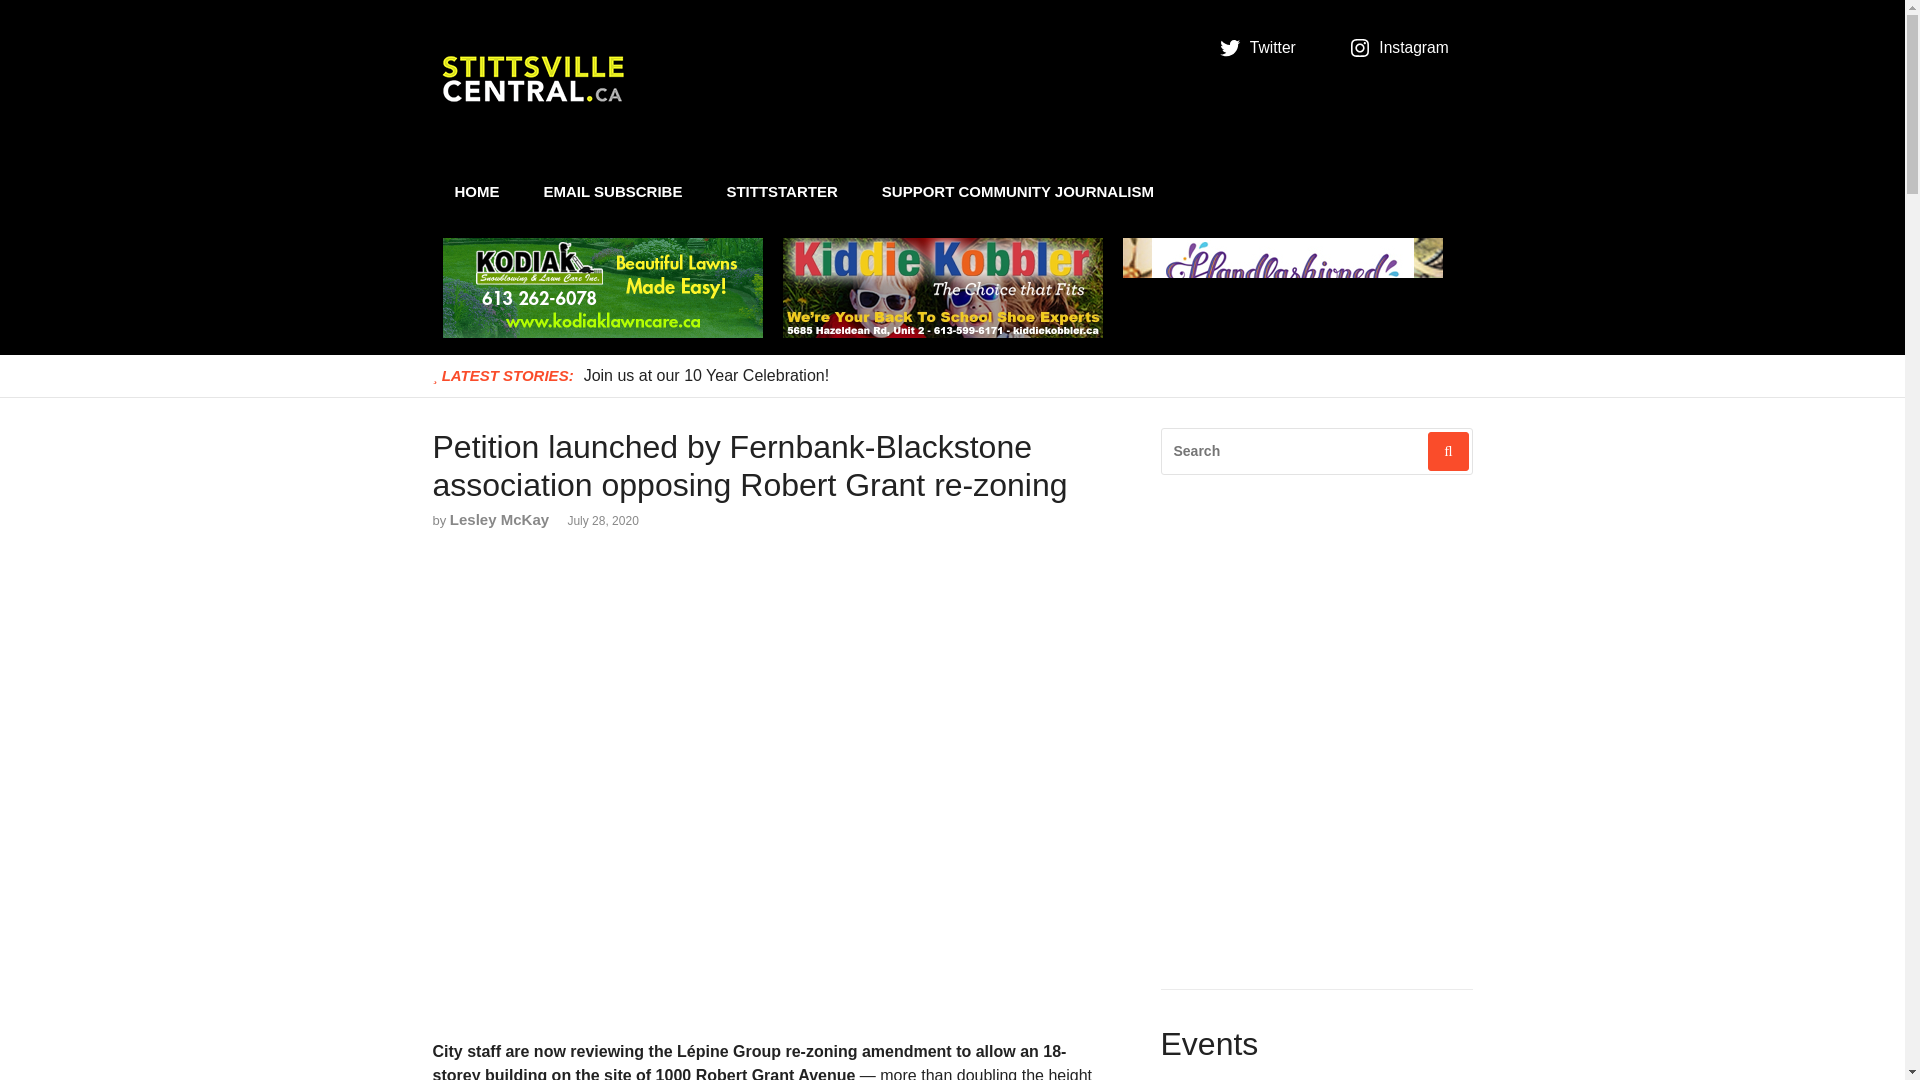 The height and width of the screenshot is (1080, 1920). What do you see at coordinates (476, 192) in the screenshot?
I see `HOME` at bounding box center [476, 192].